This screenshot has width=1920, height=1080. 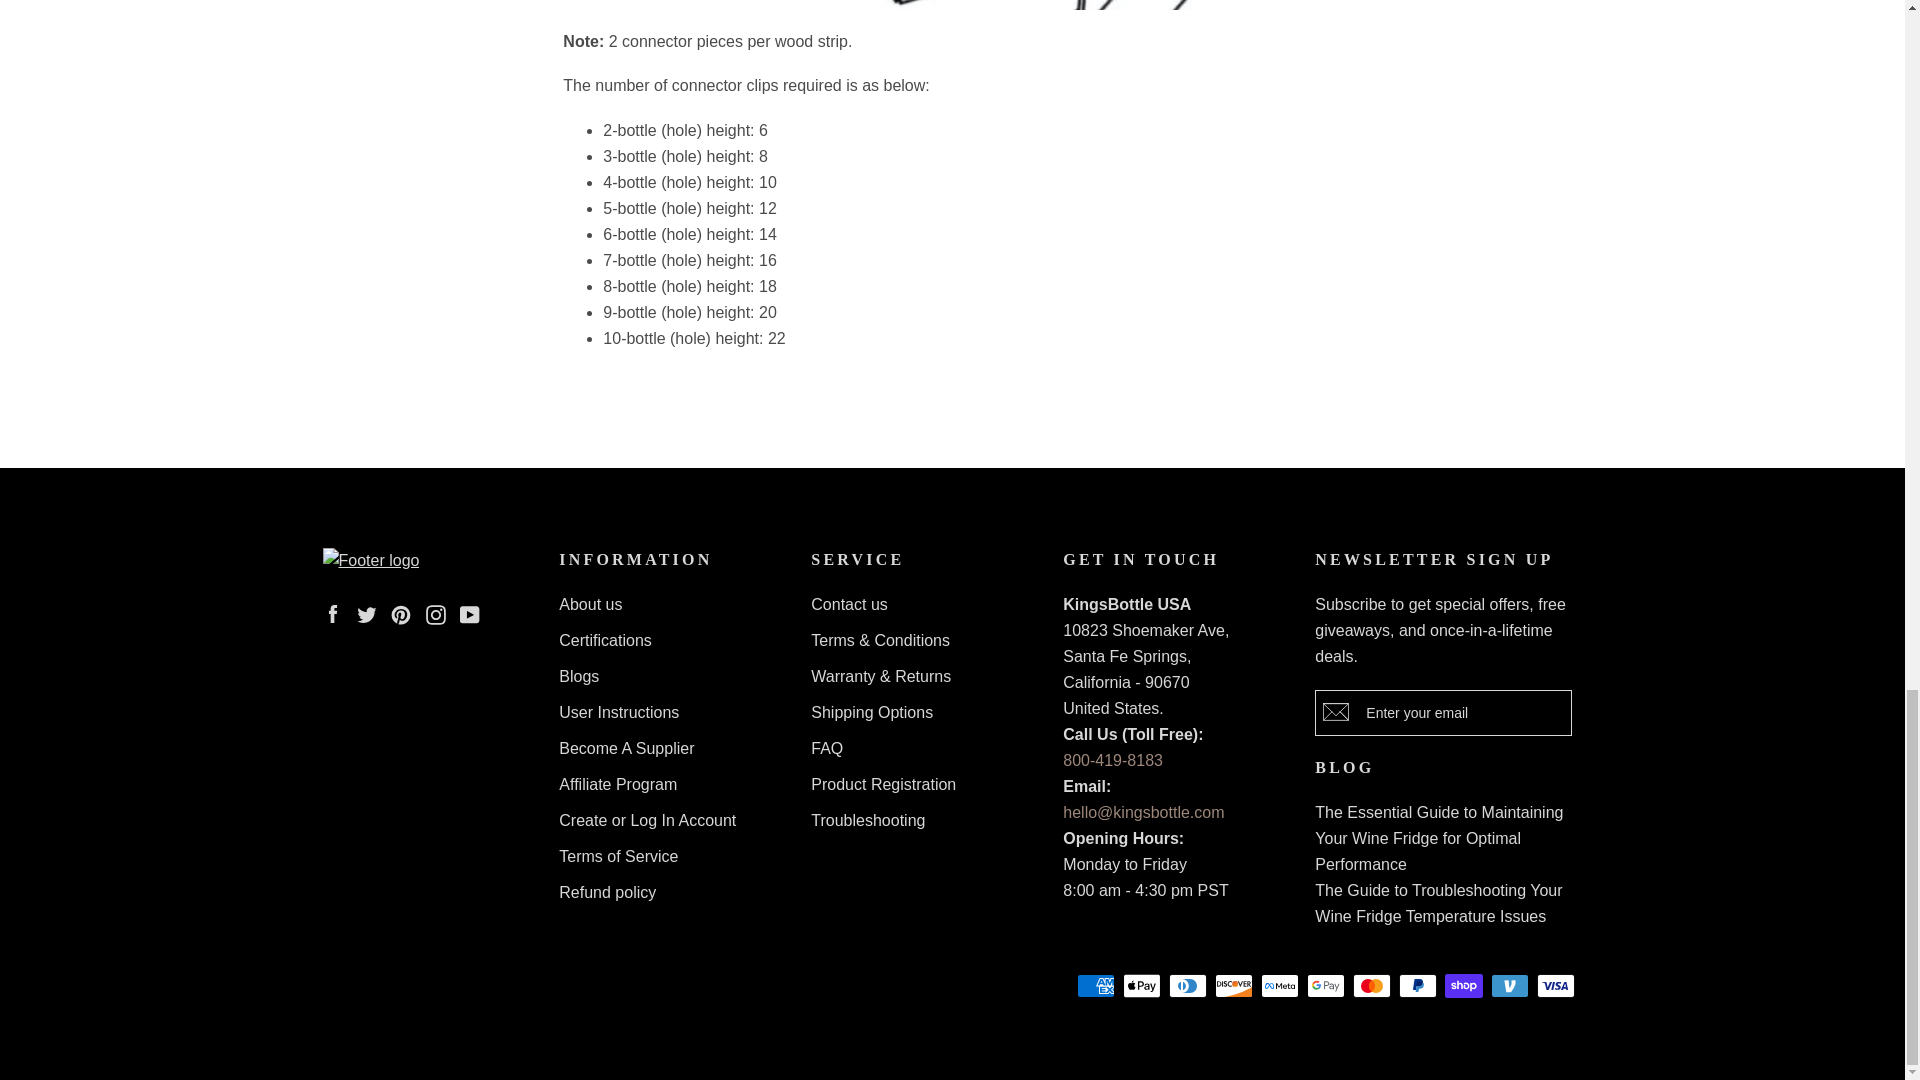 What do you see at coordinates (470, 613) in the screenshot?
I see `KingsBottle.com on YouTube` at bounding box center [470, 613].